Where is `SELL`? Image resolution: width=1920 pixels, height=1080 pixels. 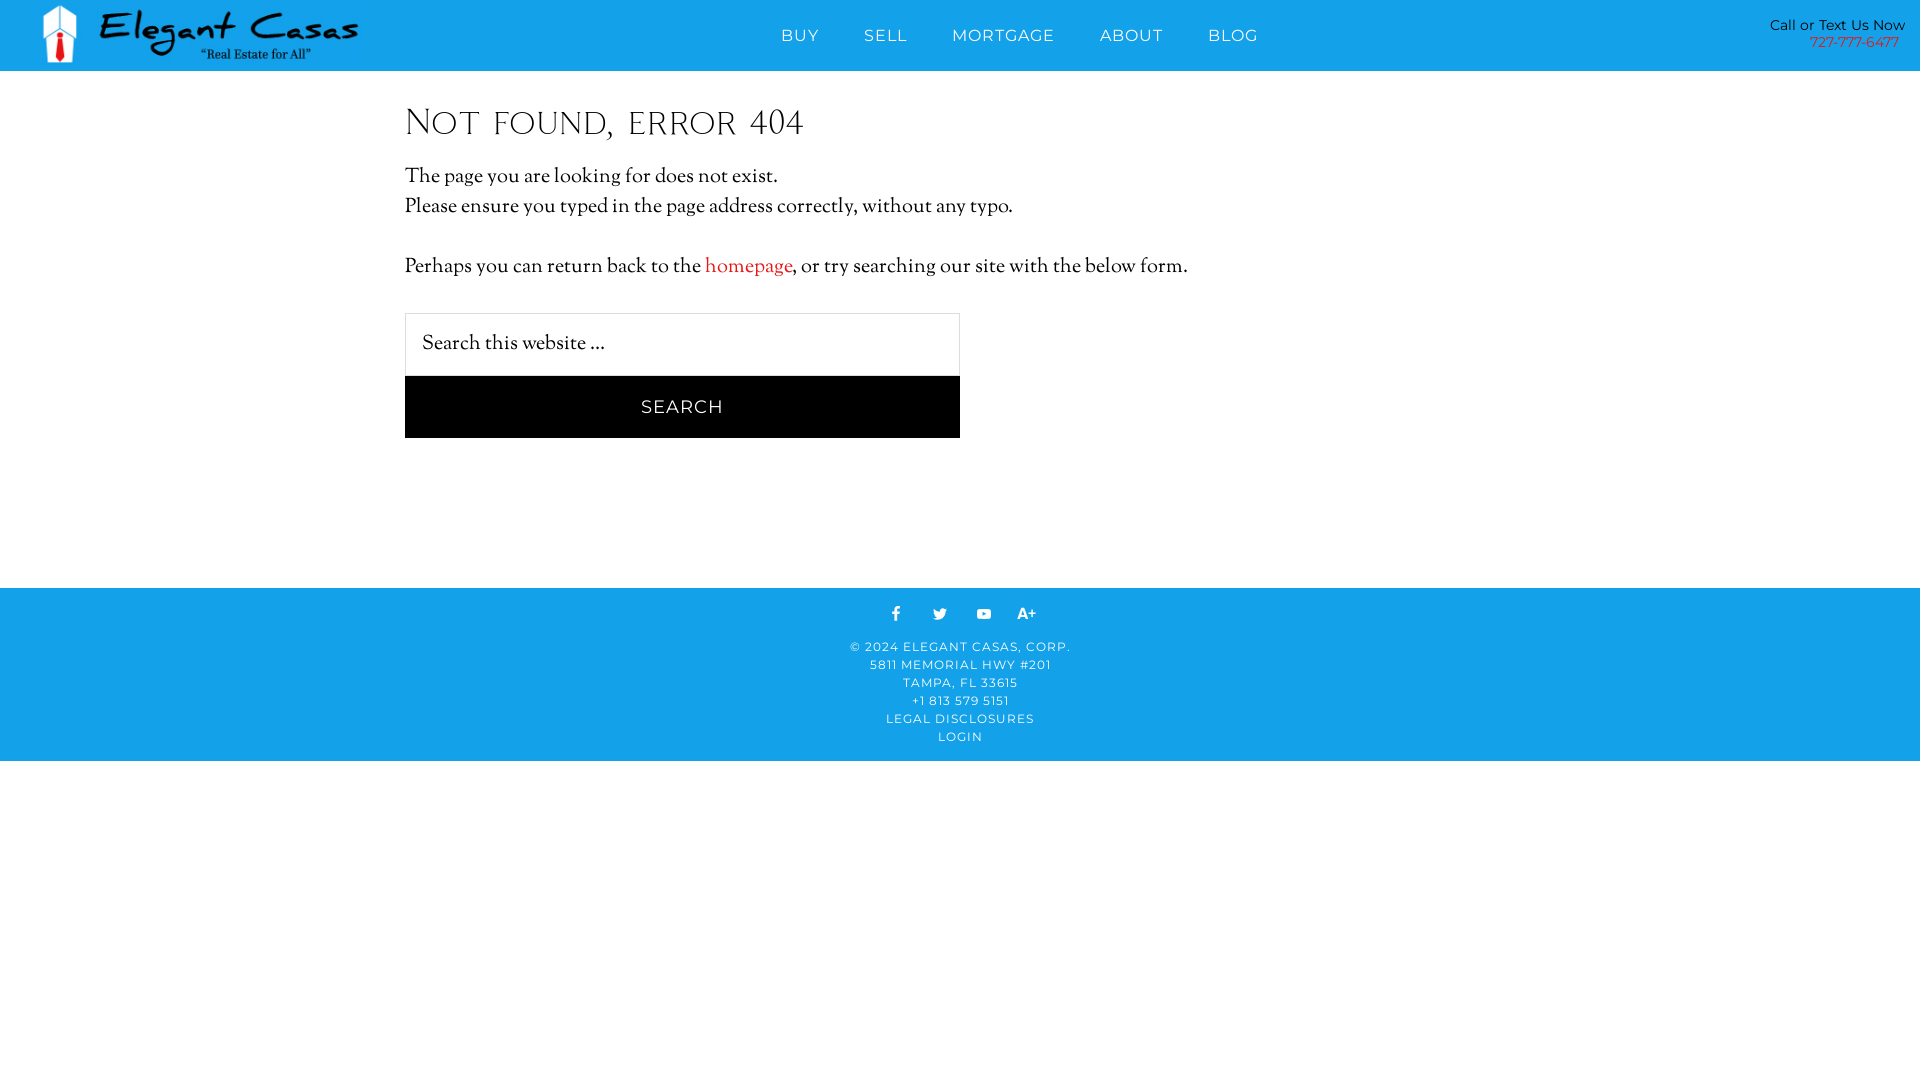
SELL is located at coordinates (886, 32).